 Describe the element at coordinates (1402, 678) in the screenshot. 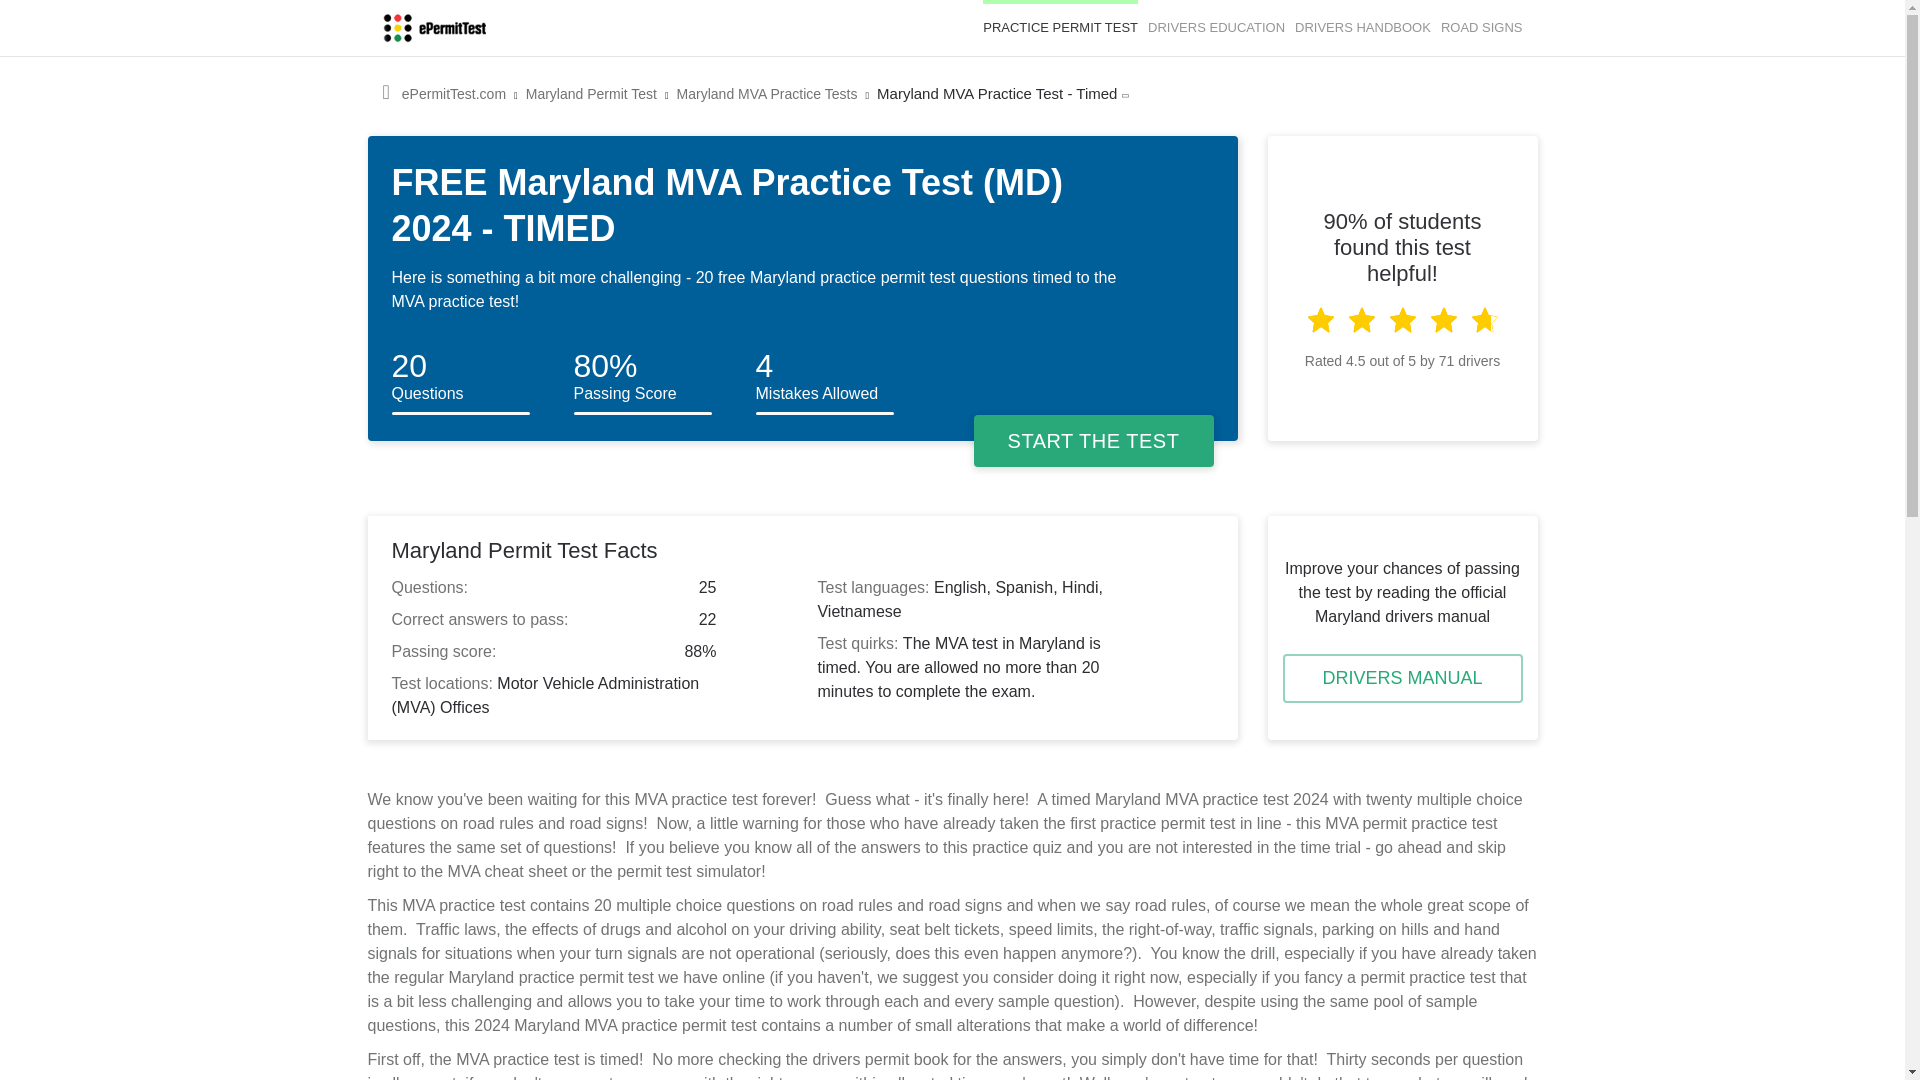

I see `Maryland drivers manual` at that location.